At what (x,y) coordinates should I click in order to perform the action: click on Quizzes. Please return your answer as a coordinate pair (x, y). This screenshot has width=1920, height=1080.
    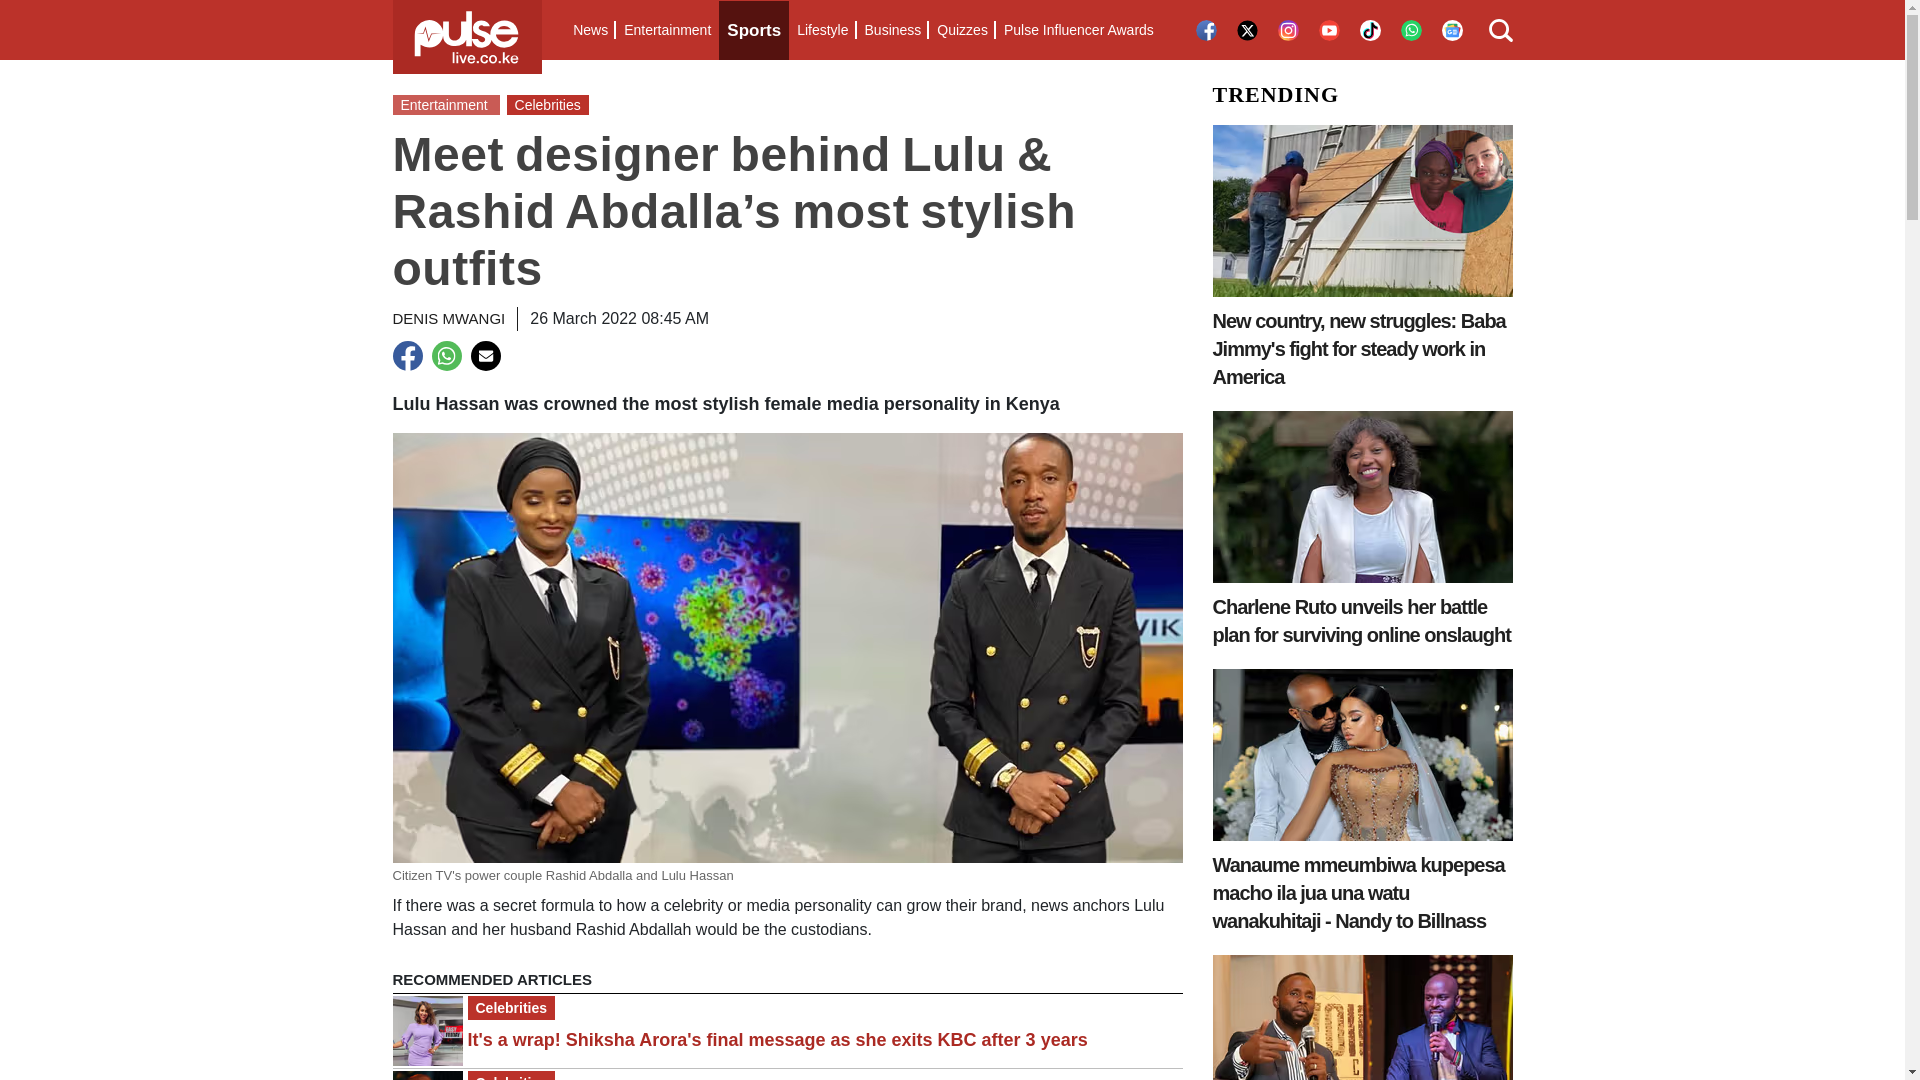
    Looking at the image, I should click on (962, 30).